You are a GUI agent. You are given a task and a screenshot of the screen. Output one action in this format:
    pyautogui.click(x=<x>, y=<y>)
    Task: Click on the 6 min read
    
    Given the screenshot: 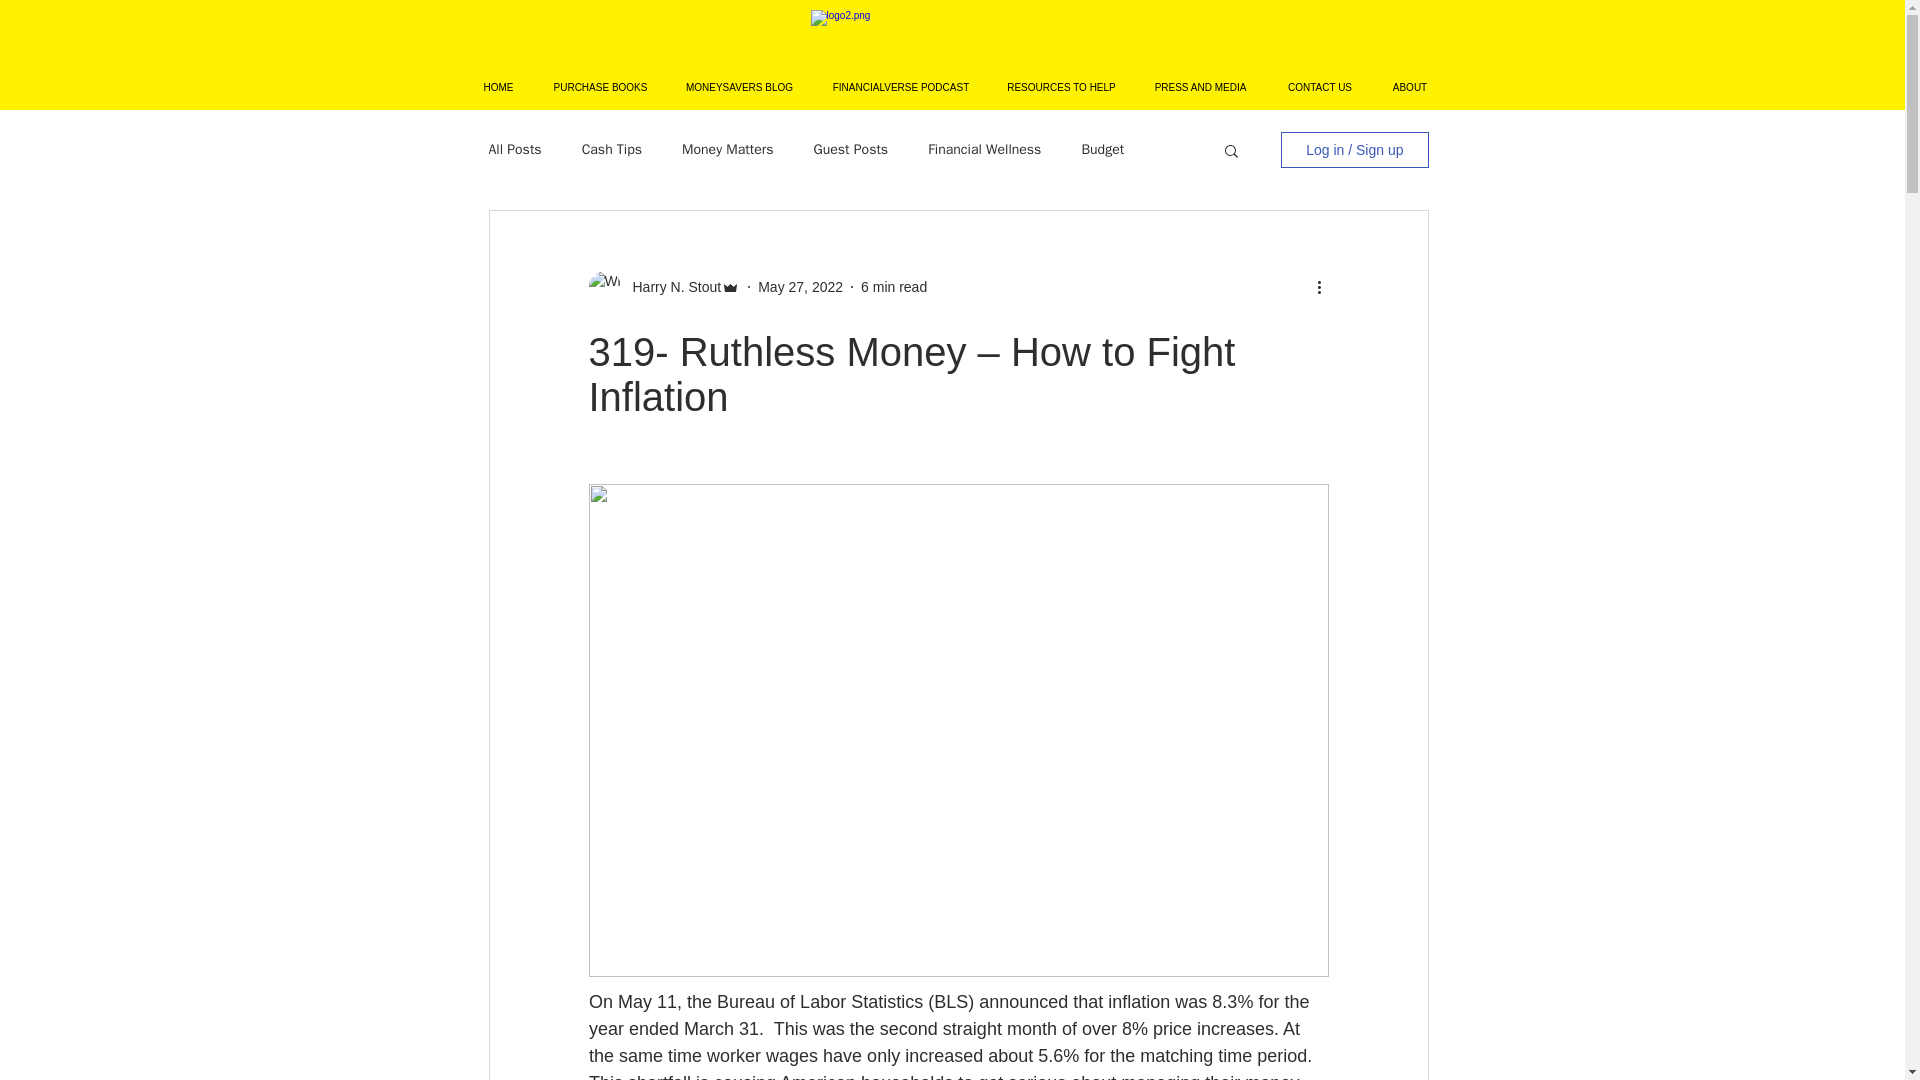 What is the action you would take?
    pyautogui.click(x=894, y=285)
    